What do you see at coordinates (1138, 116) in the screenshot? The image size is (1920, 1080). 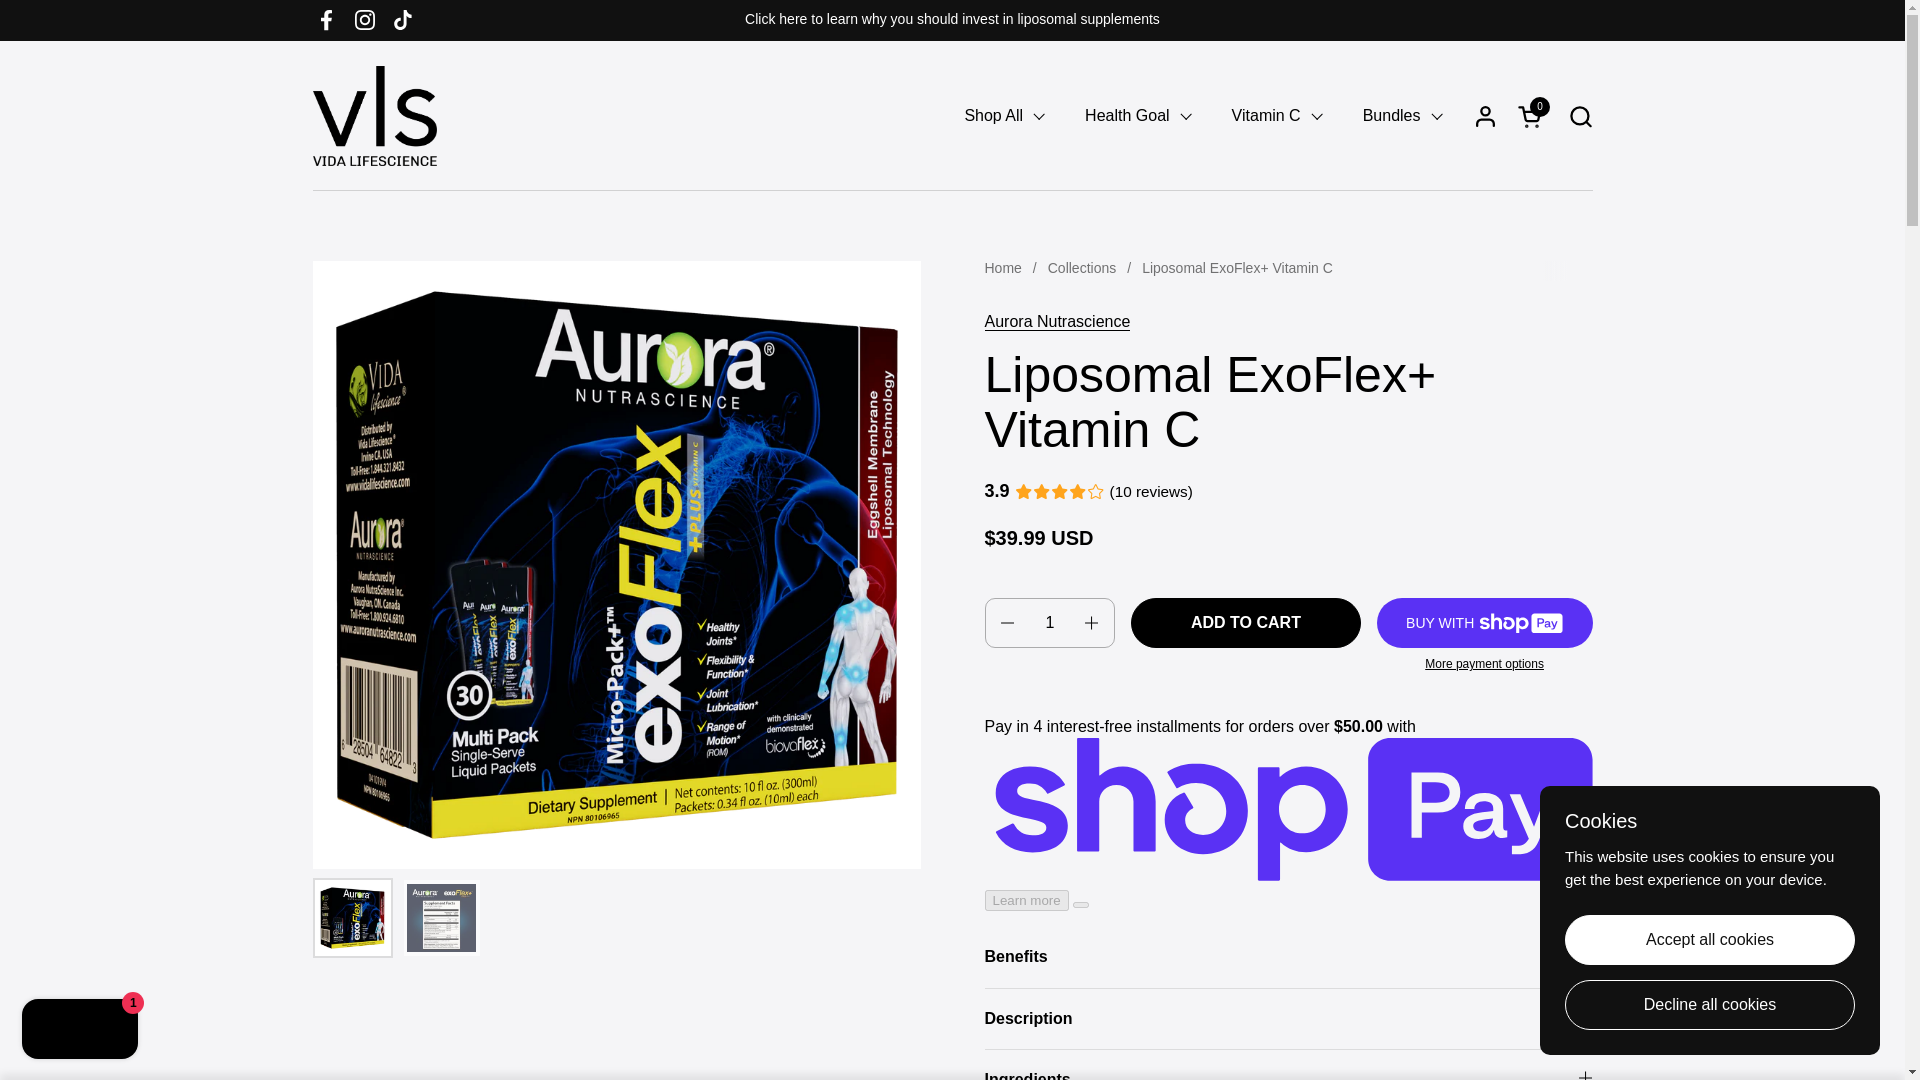 I see `Health Goal` at bounding box center [1138, 116].